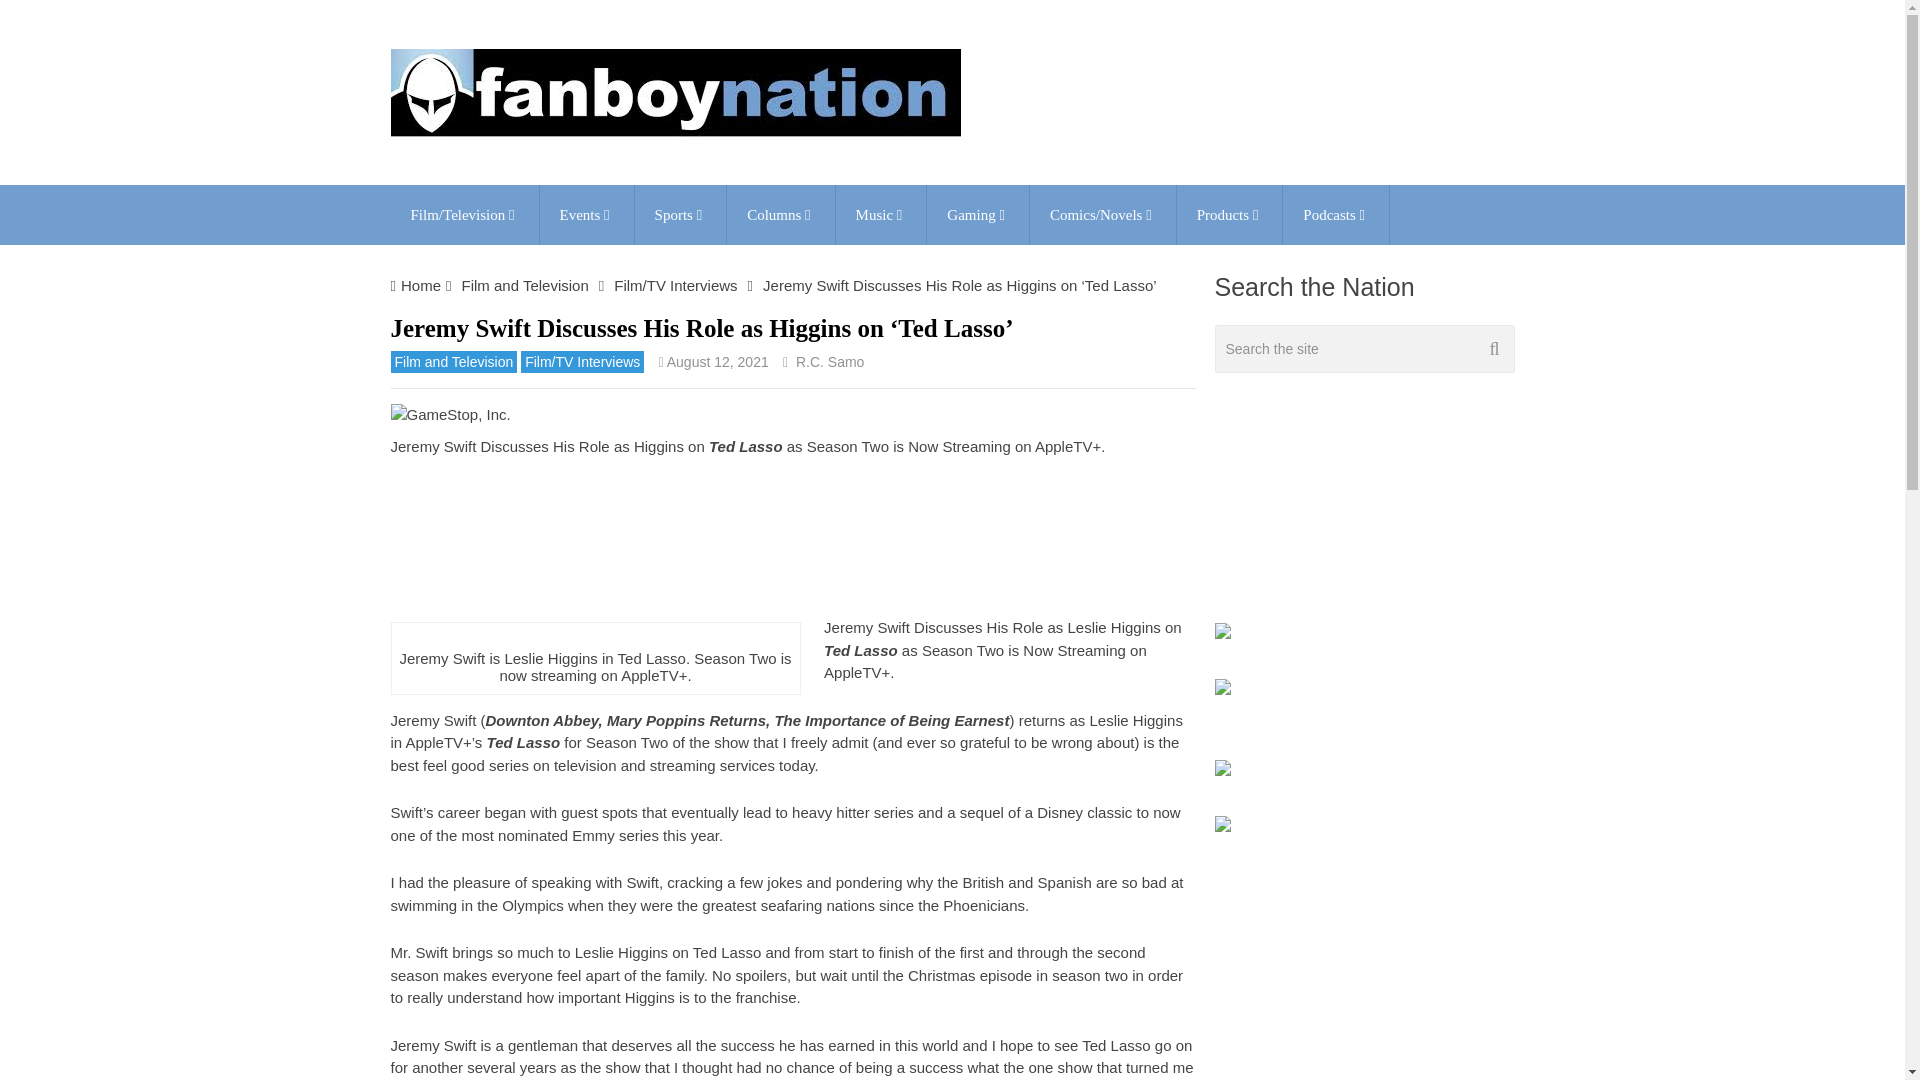  I want to click on Film and Television, so click(524, 284).